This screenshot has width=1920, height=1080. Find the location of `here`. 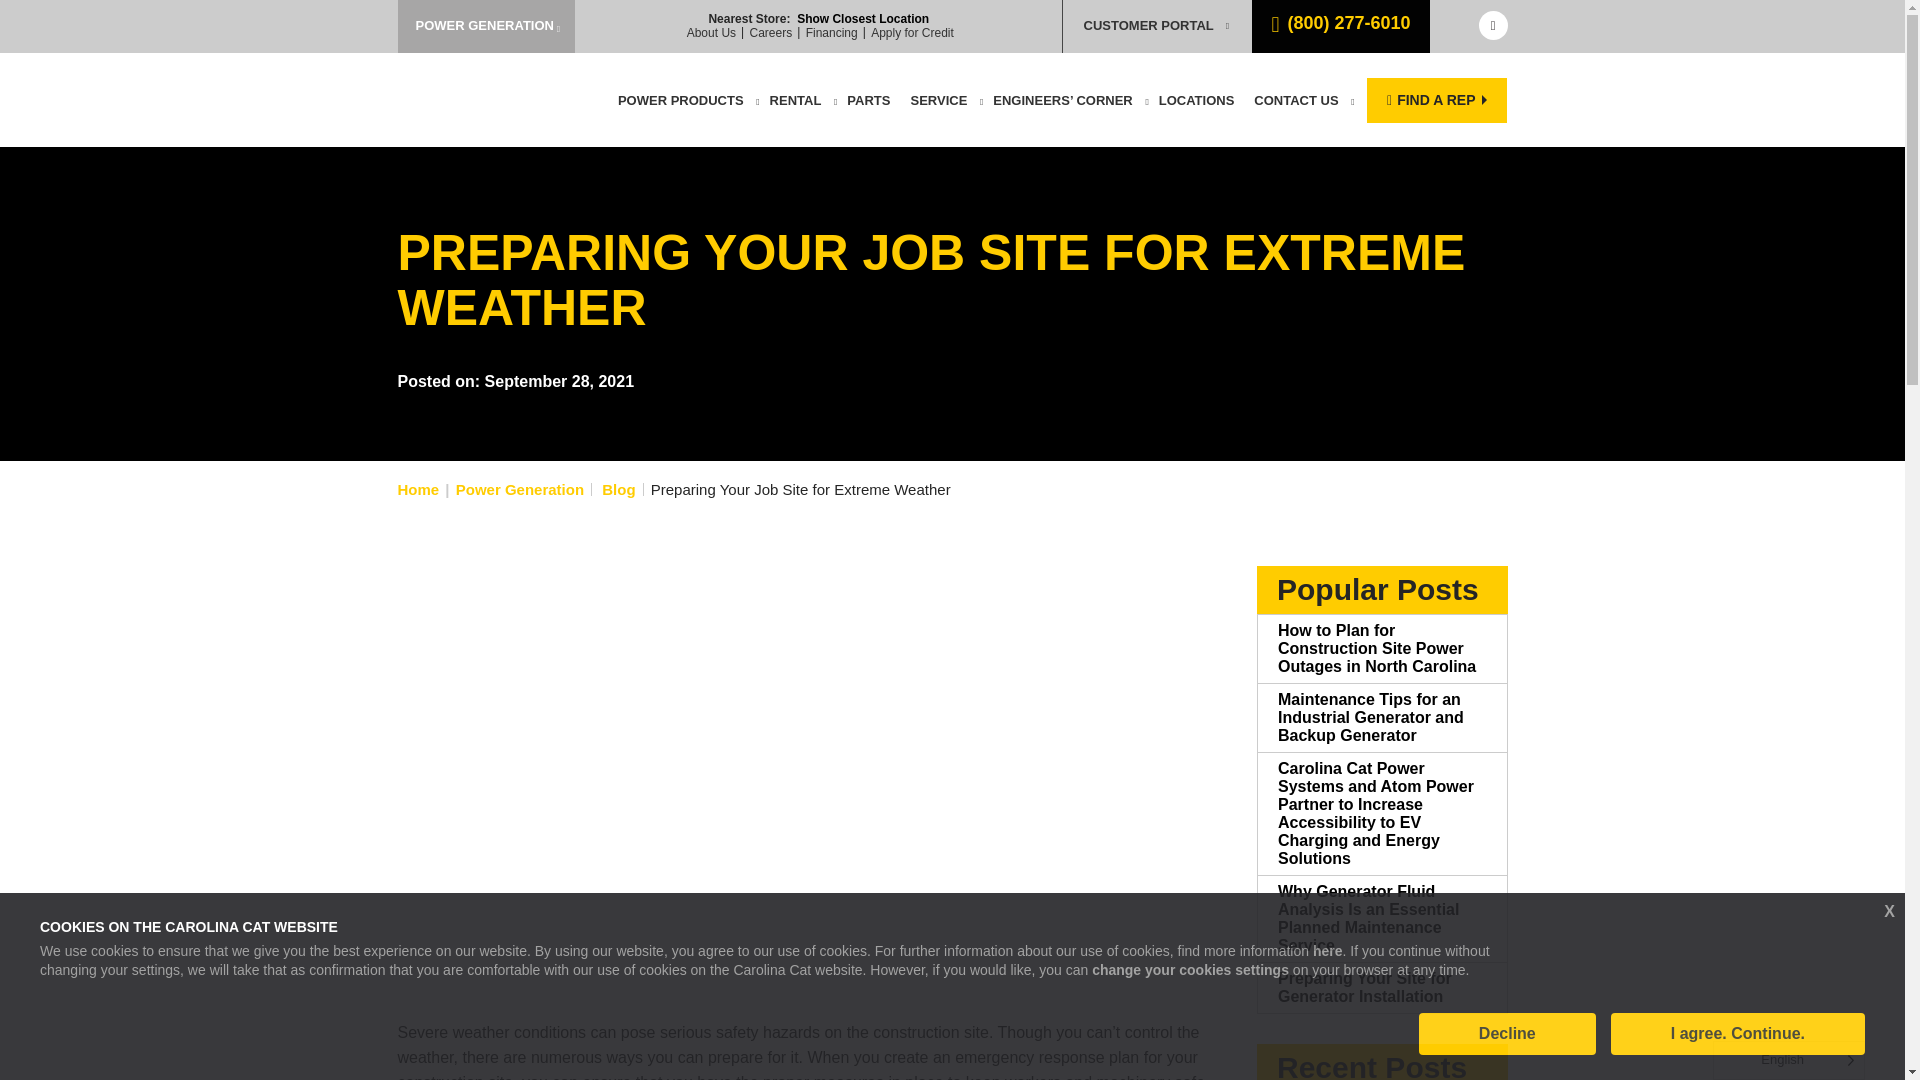

here is located at coordinates (1328, 950).